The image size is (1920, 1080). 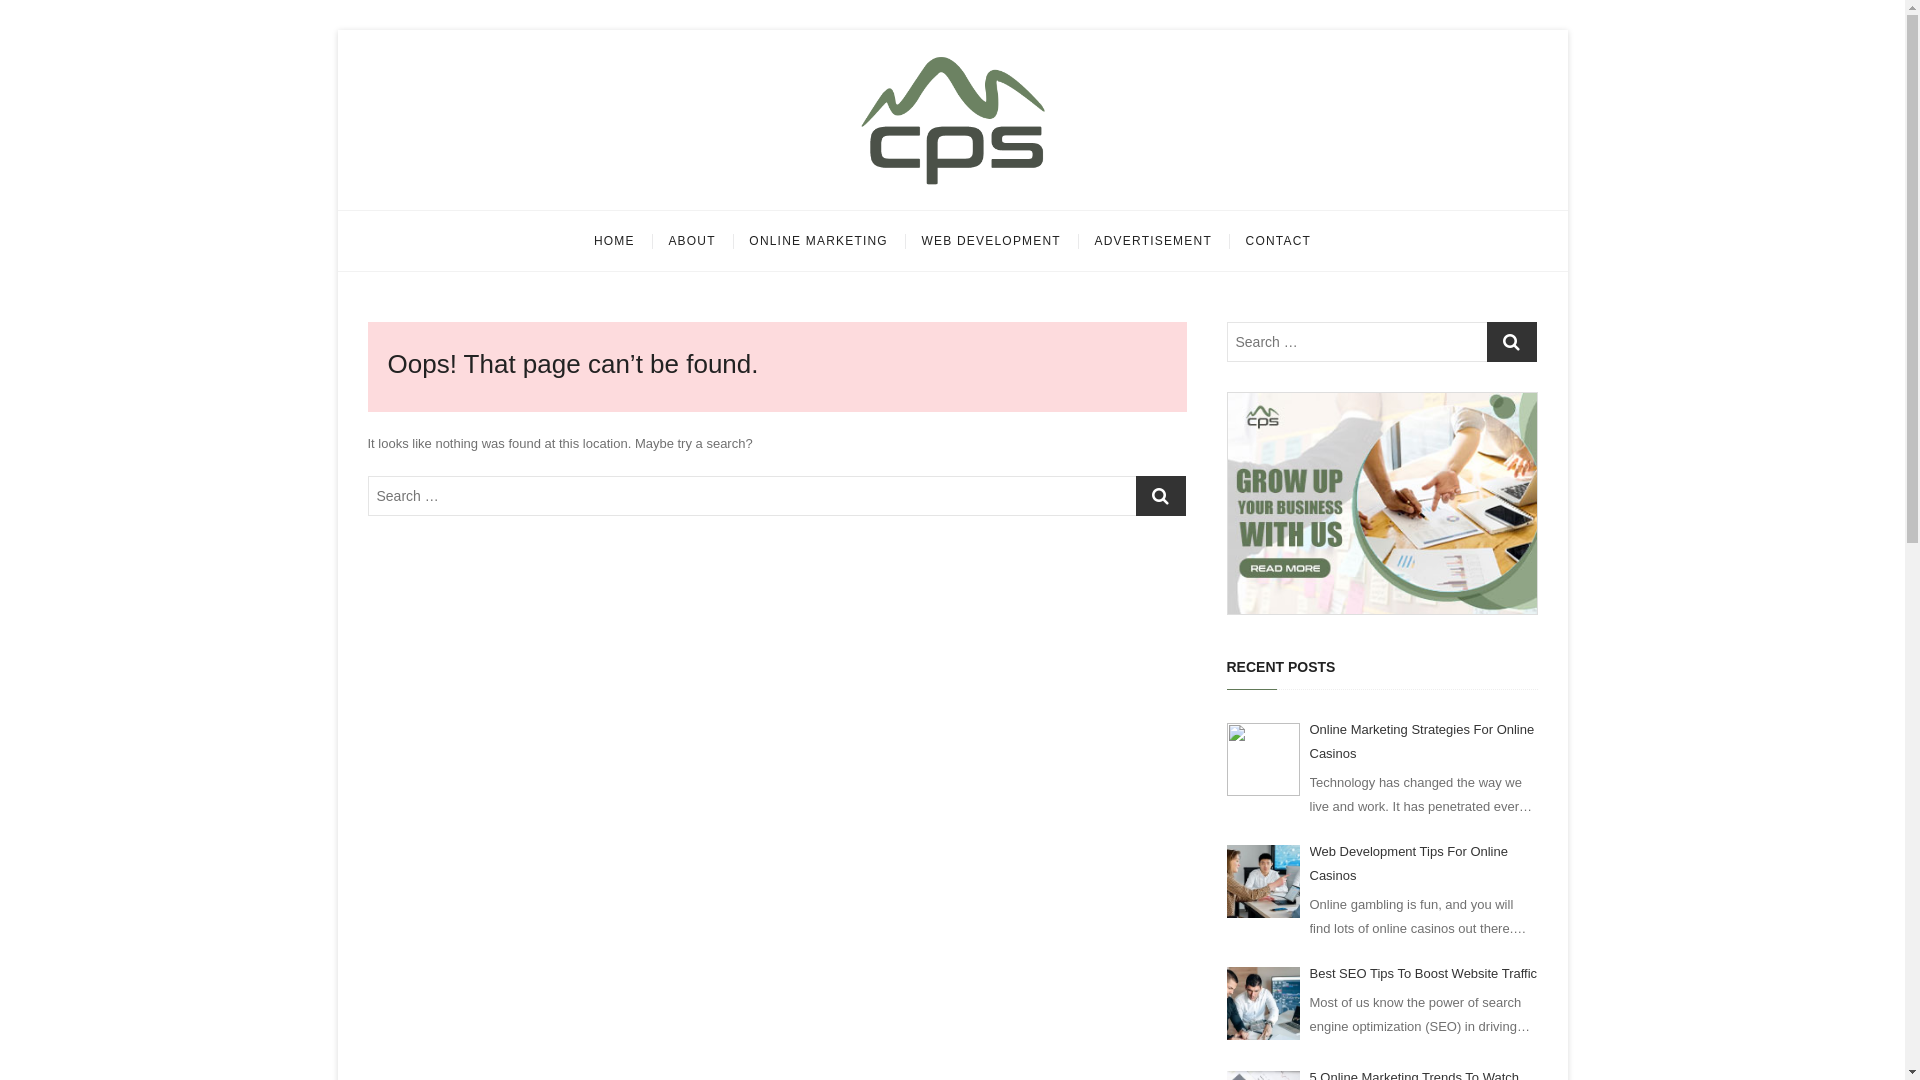 I want to click on Online Marketing Strategies For Online Casinos, so click(x=1424, y=742).